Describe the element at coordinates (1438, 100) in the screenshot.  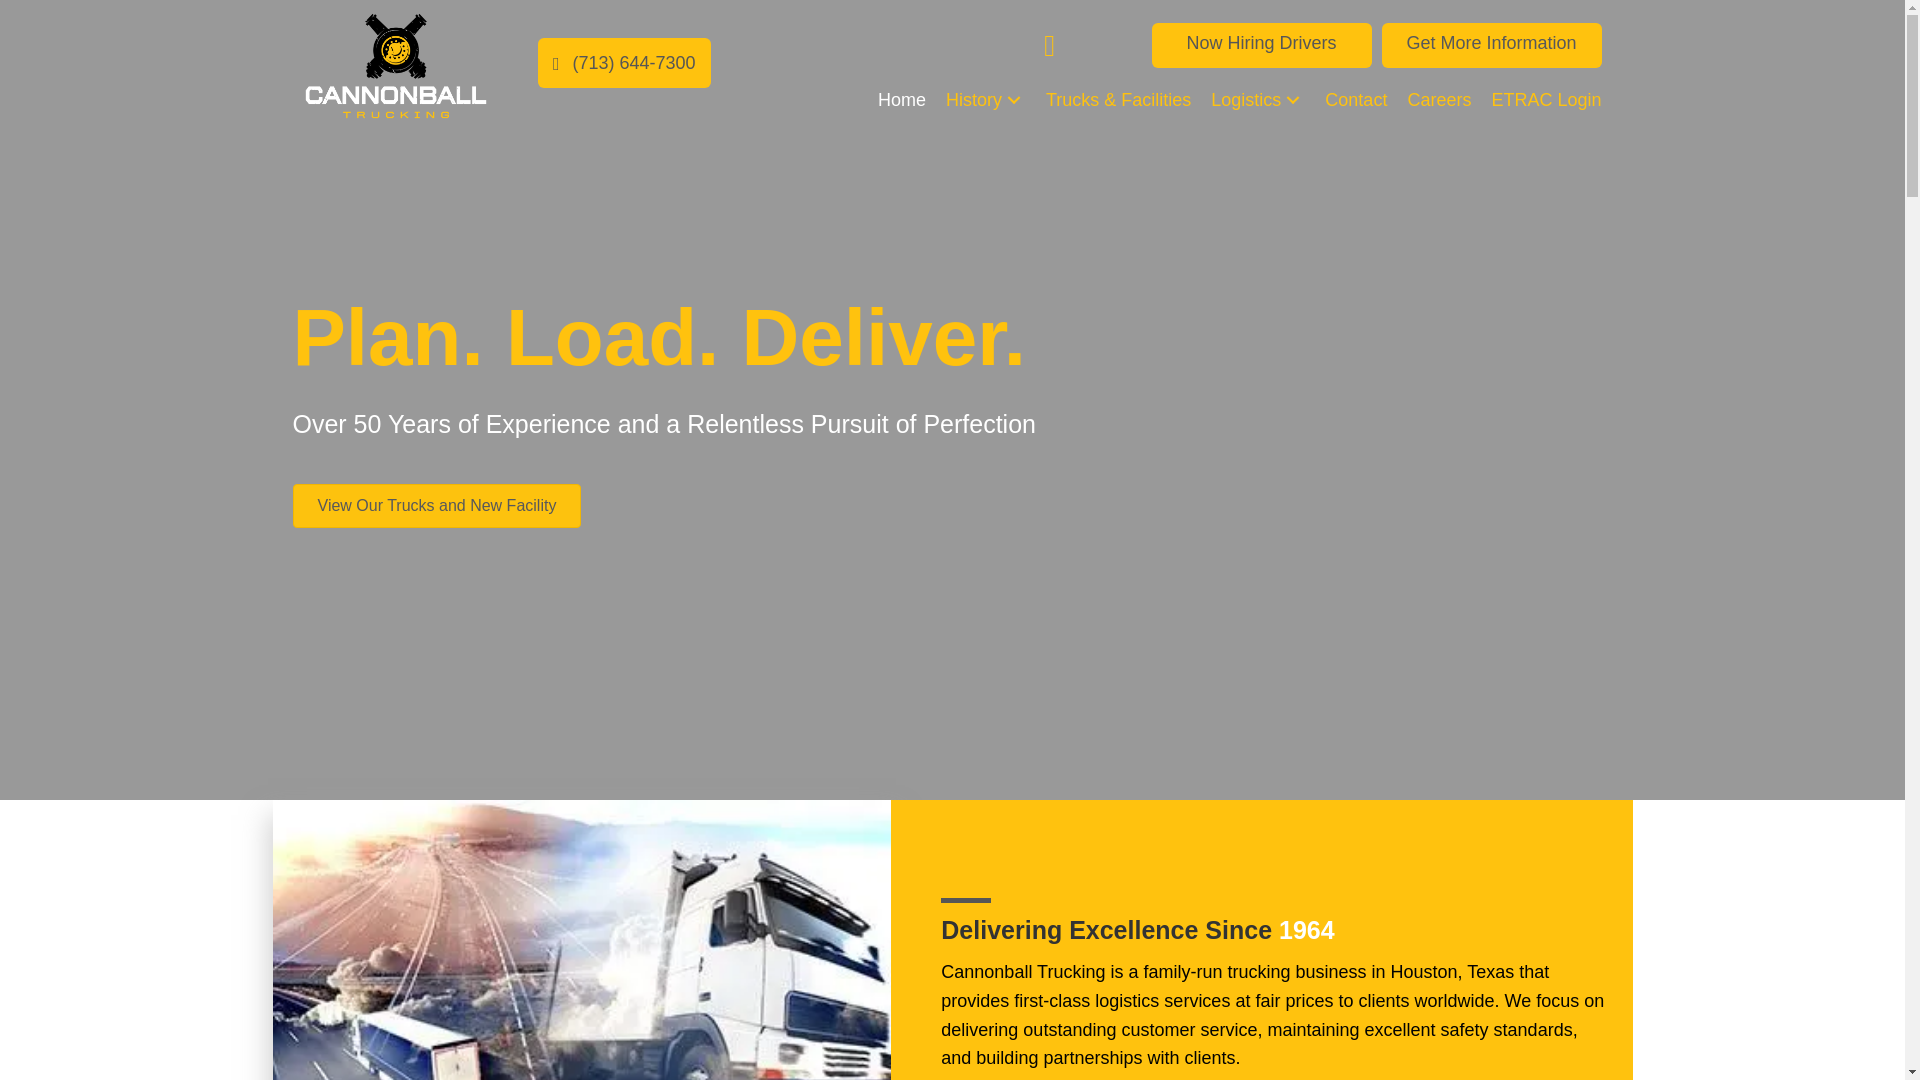
I see `Careers` at that location.